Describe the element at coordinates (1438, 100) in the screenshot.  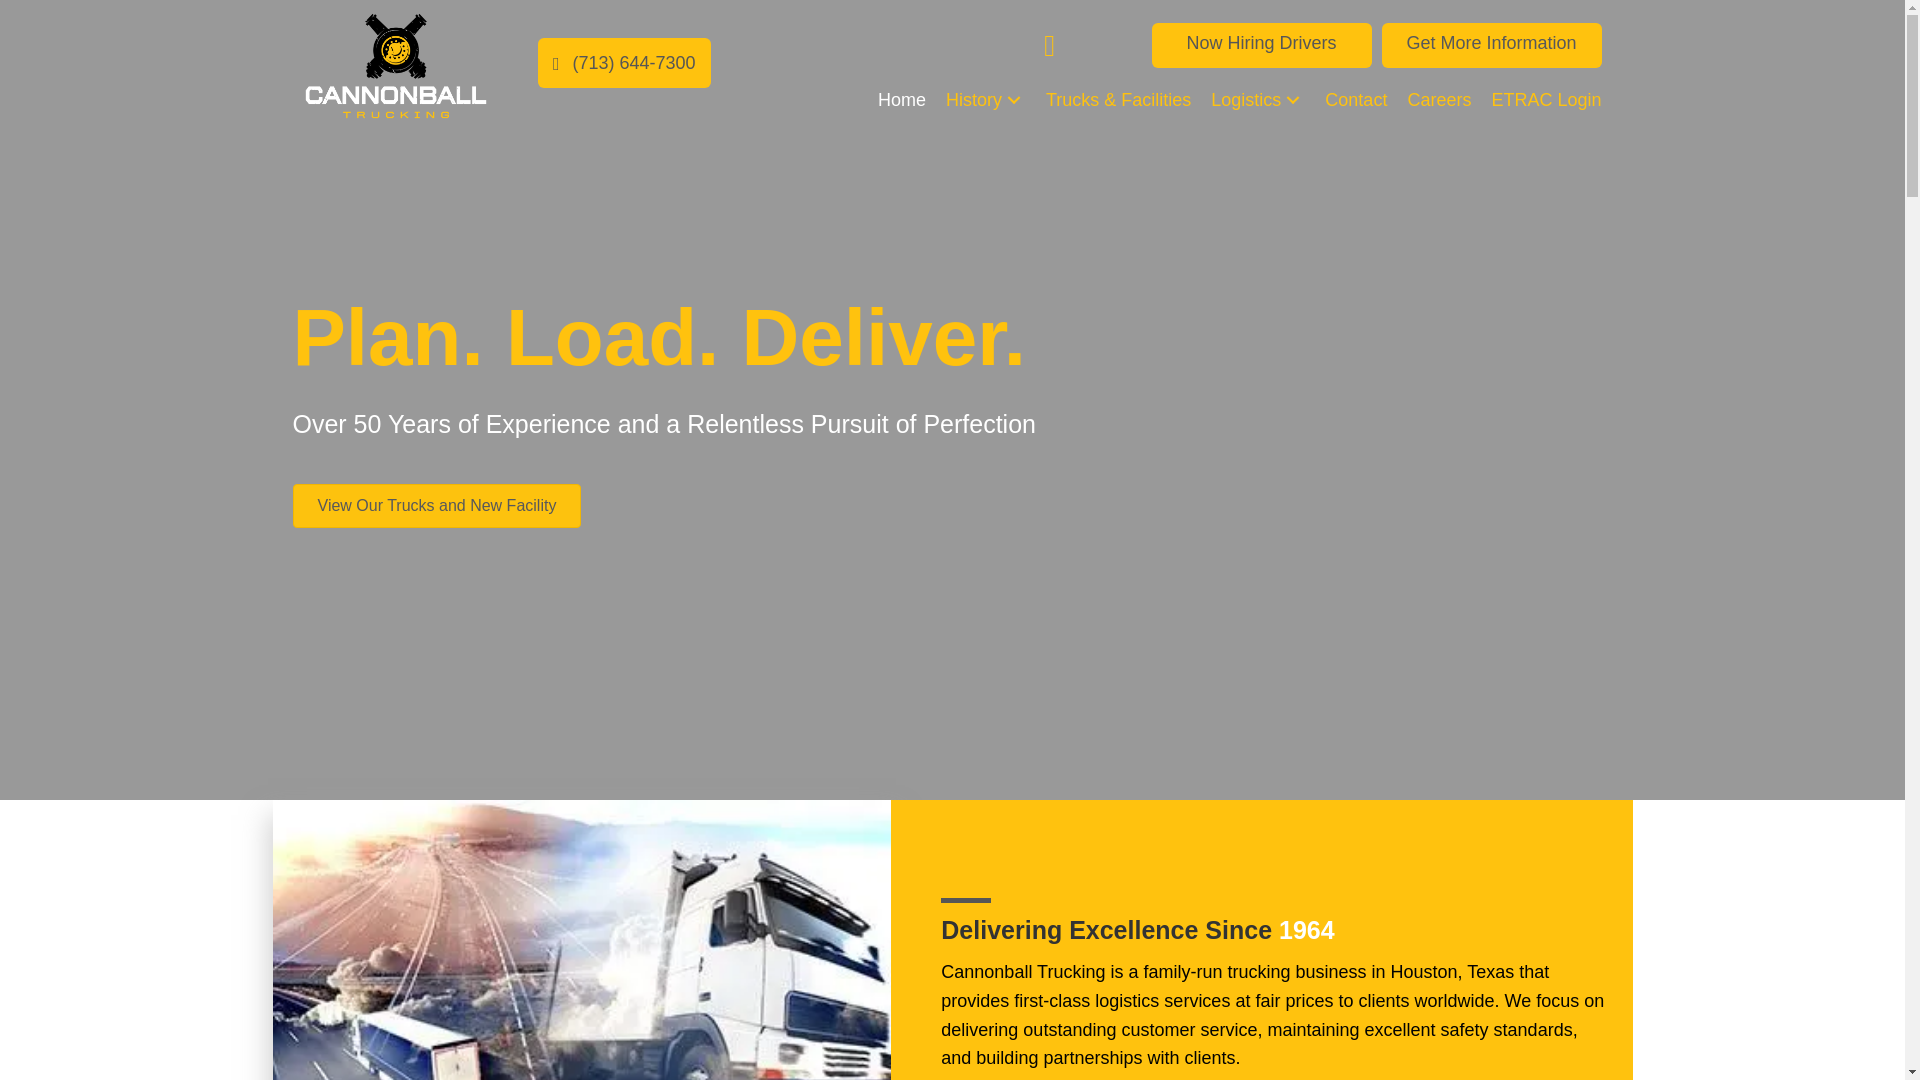
I see `Careers` at that location.